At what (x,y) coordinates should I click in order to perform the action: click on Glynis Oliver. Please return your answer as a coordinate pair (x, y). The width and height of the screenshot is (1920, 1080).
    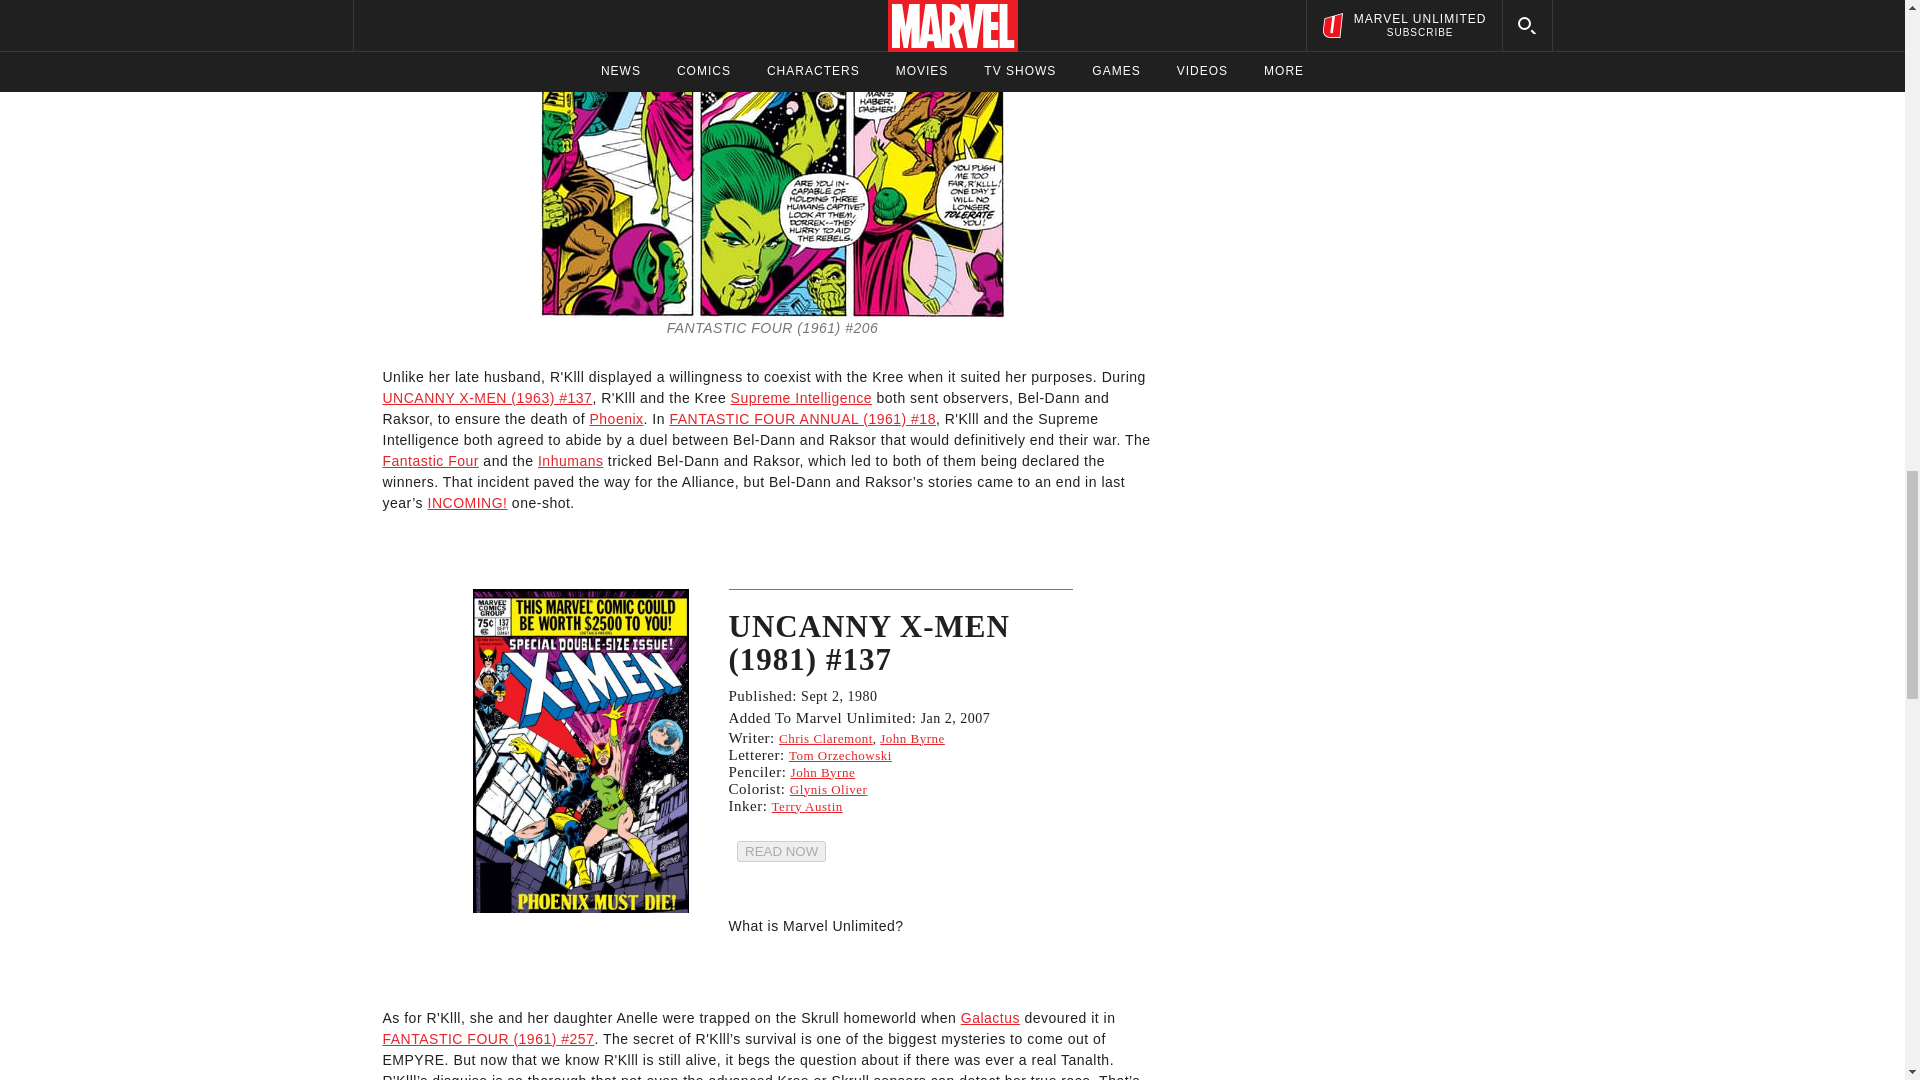
    Looking at the image, I should click on (828, 789).